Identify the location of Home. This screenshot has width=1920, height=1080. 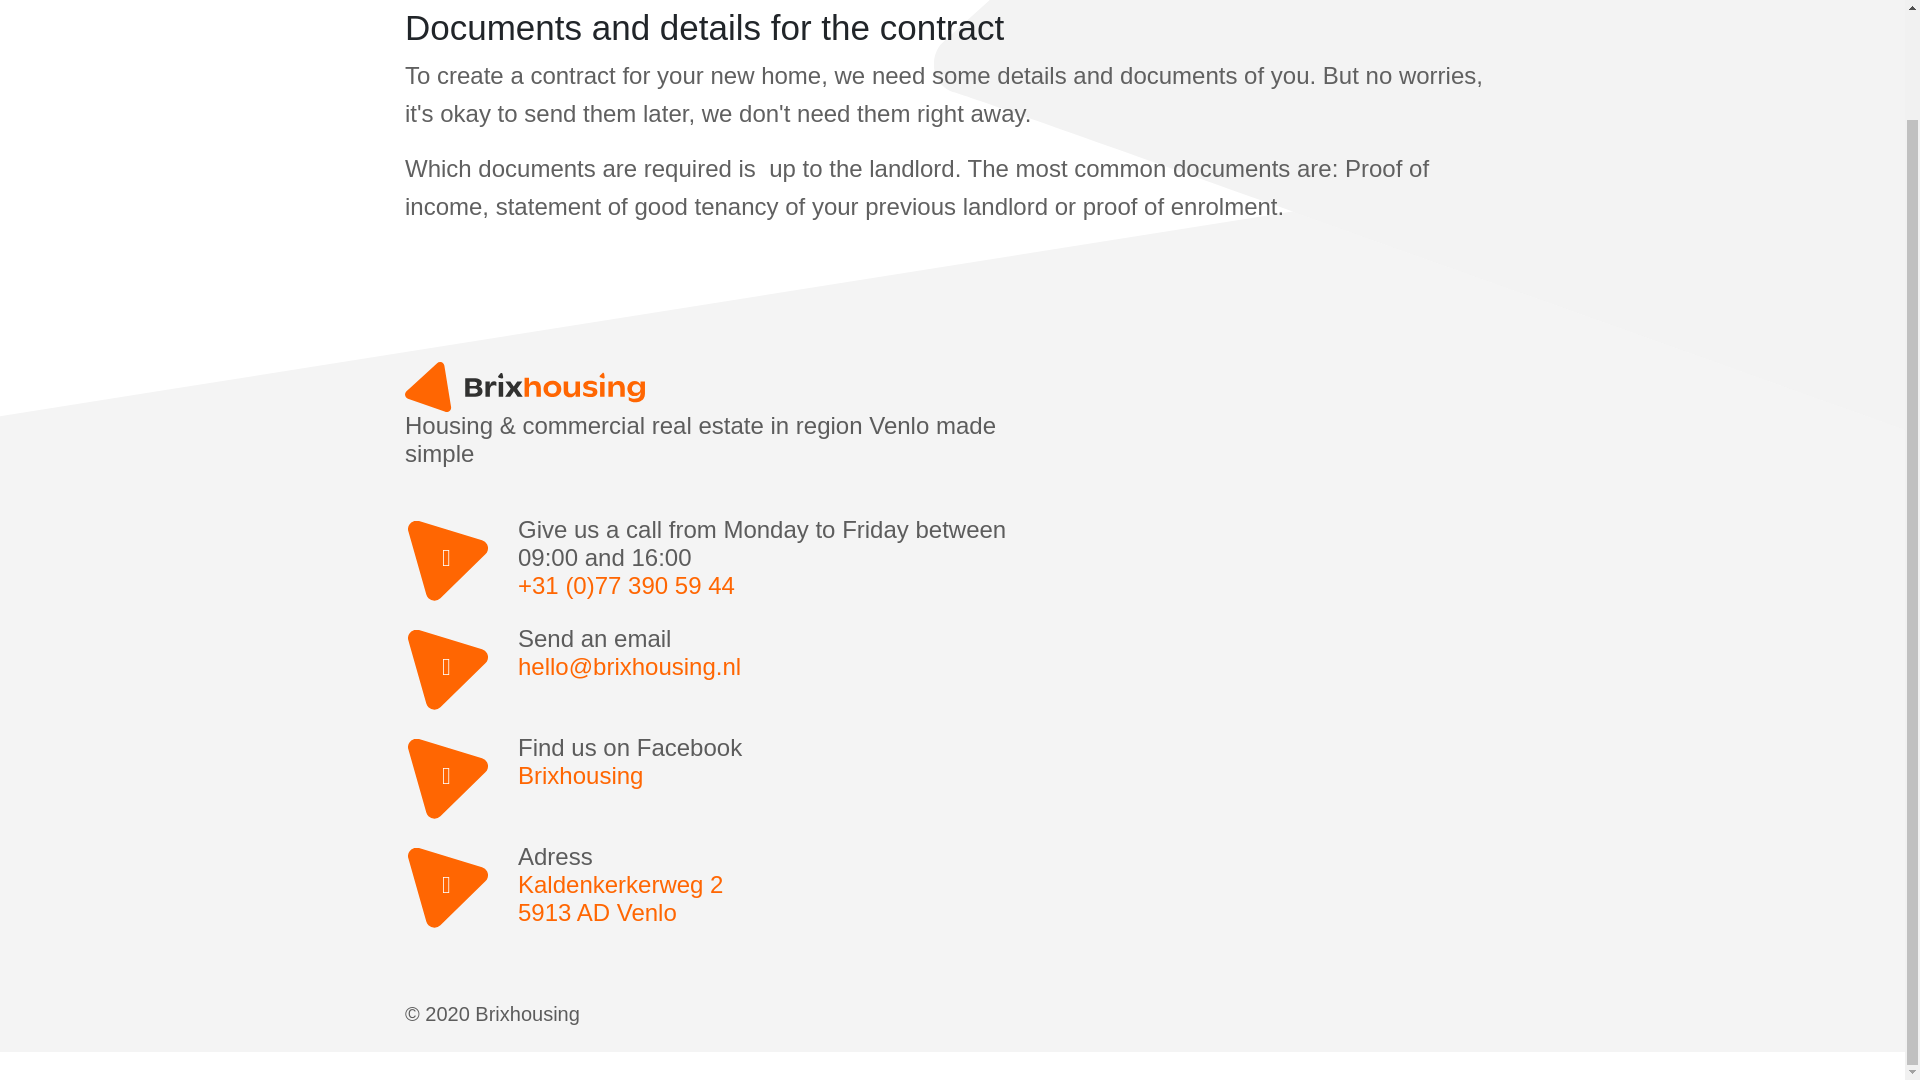
(775, 898).